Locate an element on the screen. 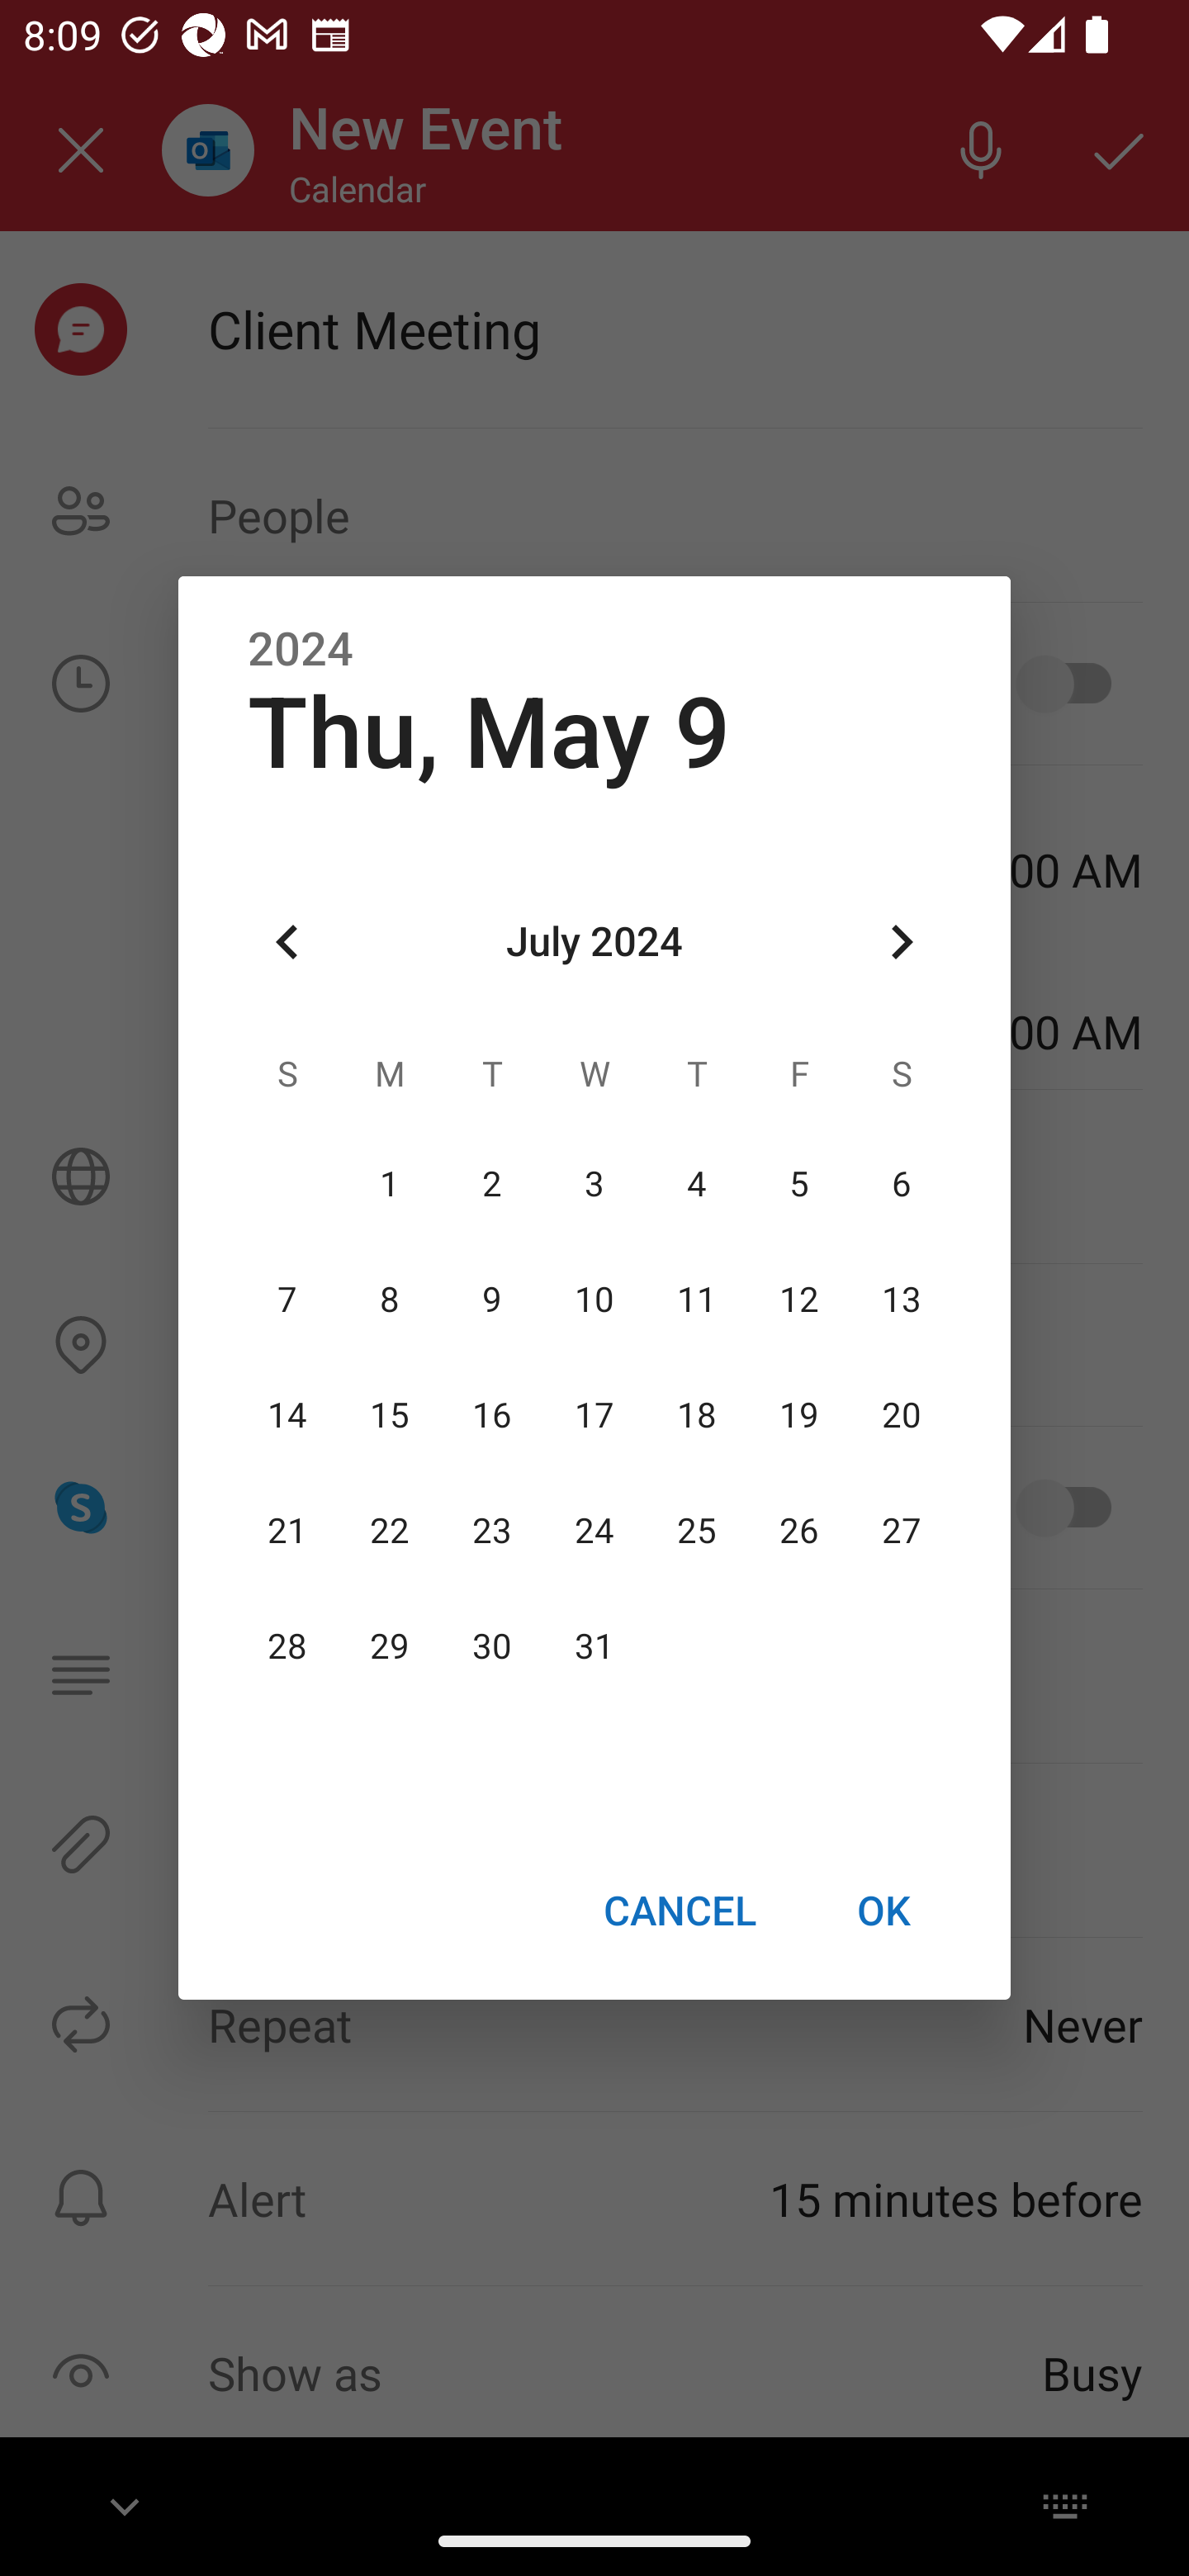 The height and width of the screenshot is (2576, 1189). 1 01 July 2024 is located at coordinates (390, 1184).